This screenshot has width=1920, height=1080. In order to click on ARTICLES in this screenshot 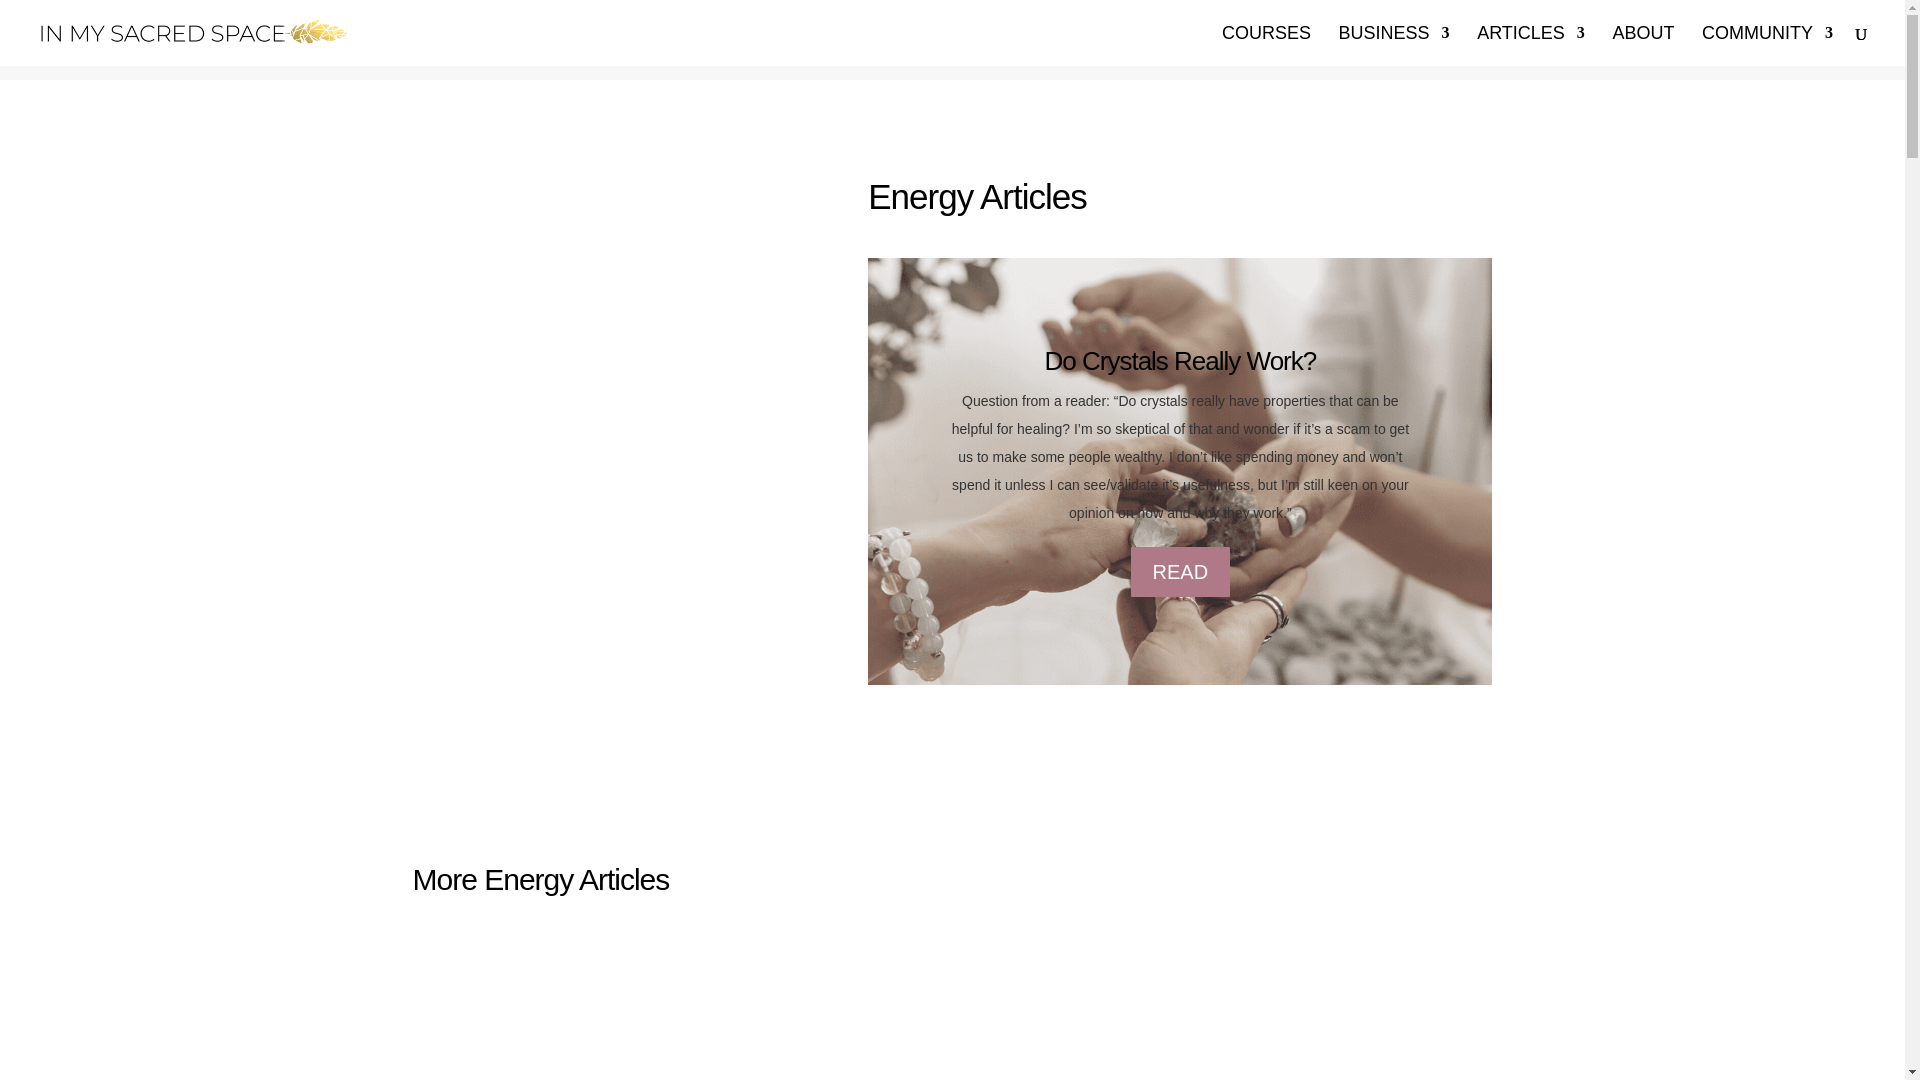, I will do `click(1530, 45)`.